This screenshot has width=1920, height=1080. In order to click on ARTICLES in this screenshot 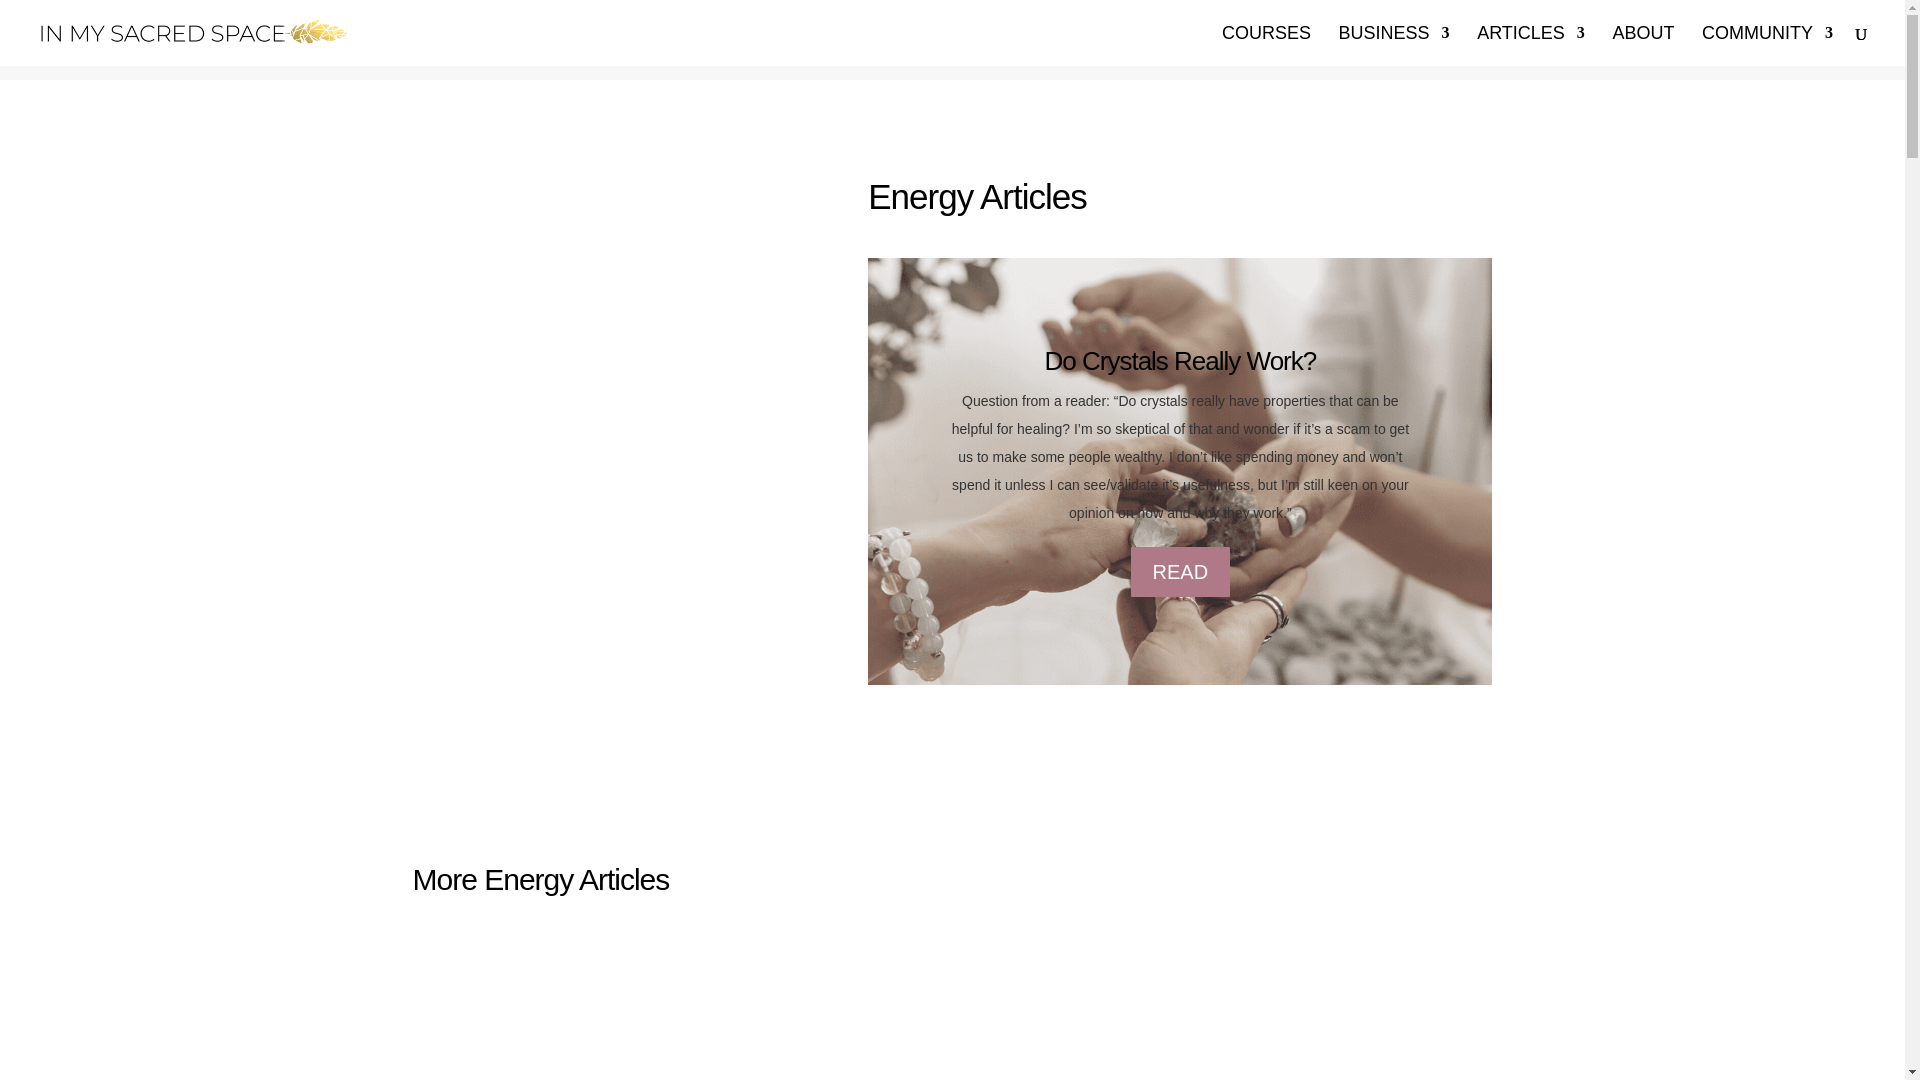, I will do `click(1530, 45)`.